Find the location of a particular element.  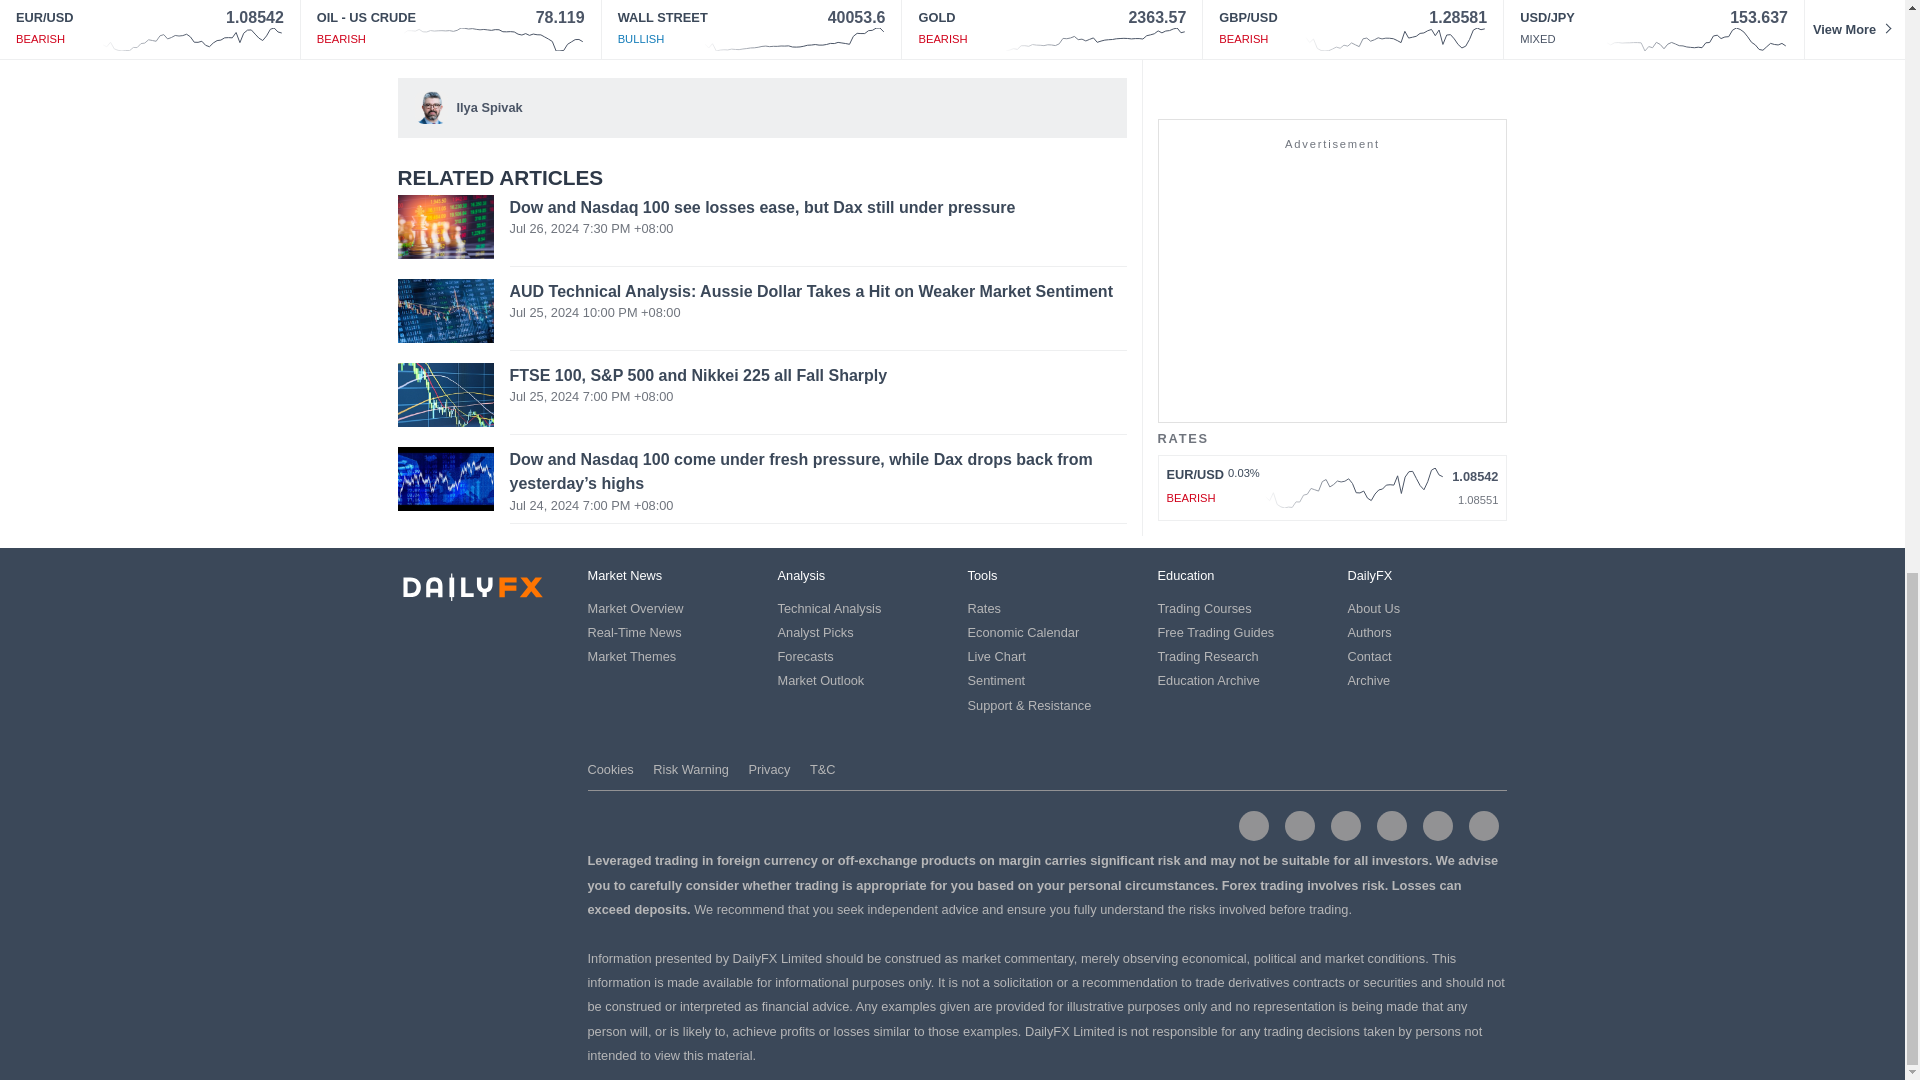

Market Overview is located at coordinates (635, 608).